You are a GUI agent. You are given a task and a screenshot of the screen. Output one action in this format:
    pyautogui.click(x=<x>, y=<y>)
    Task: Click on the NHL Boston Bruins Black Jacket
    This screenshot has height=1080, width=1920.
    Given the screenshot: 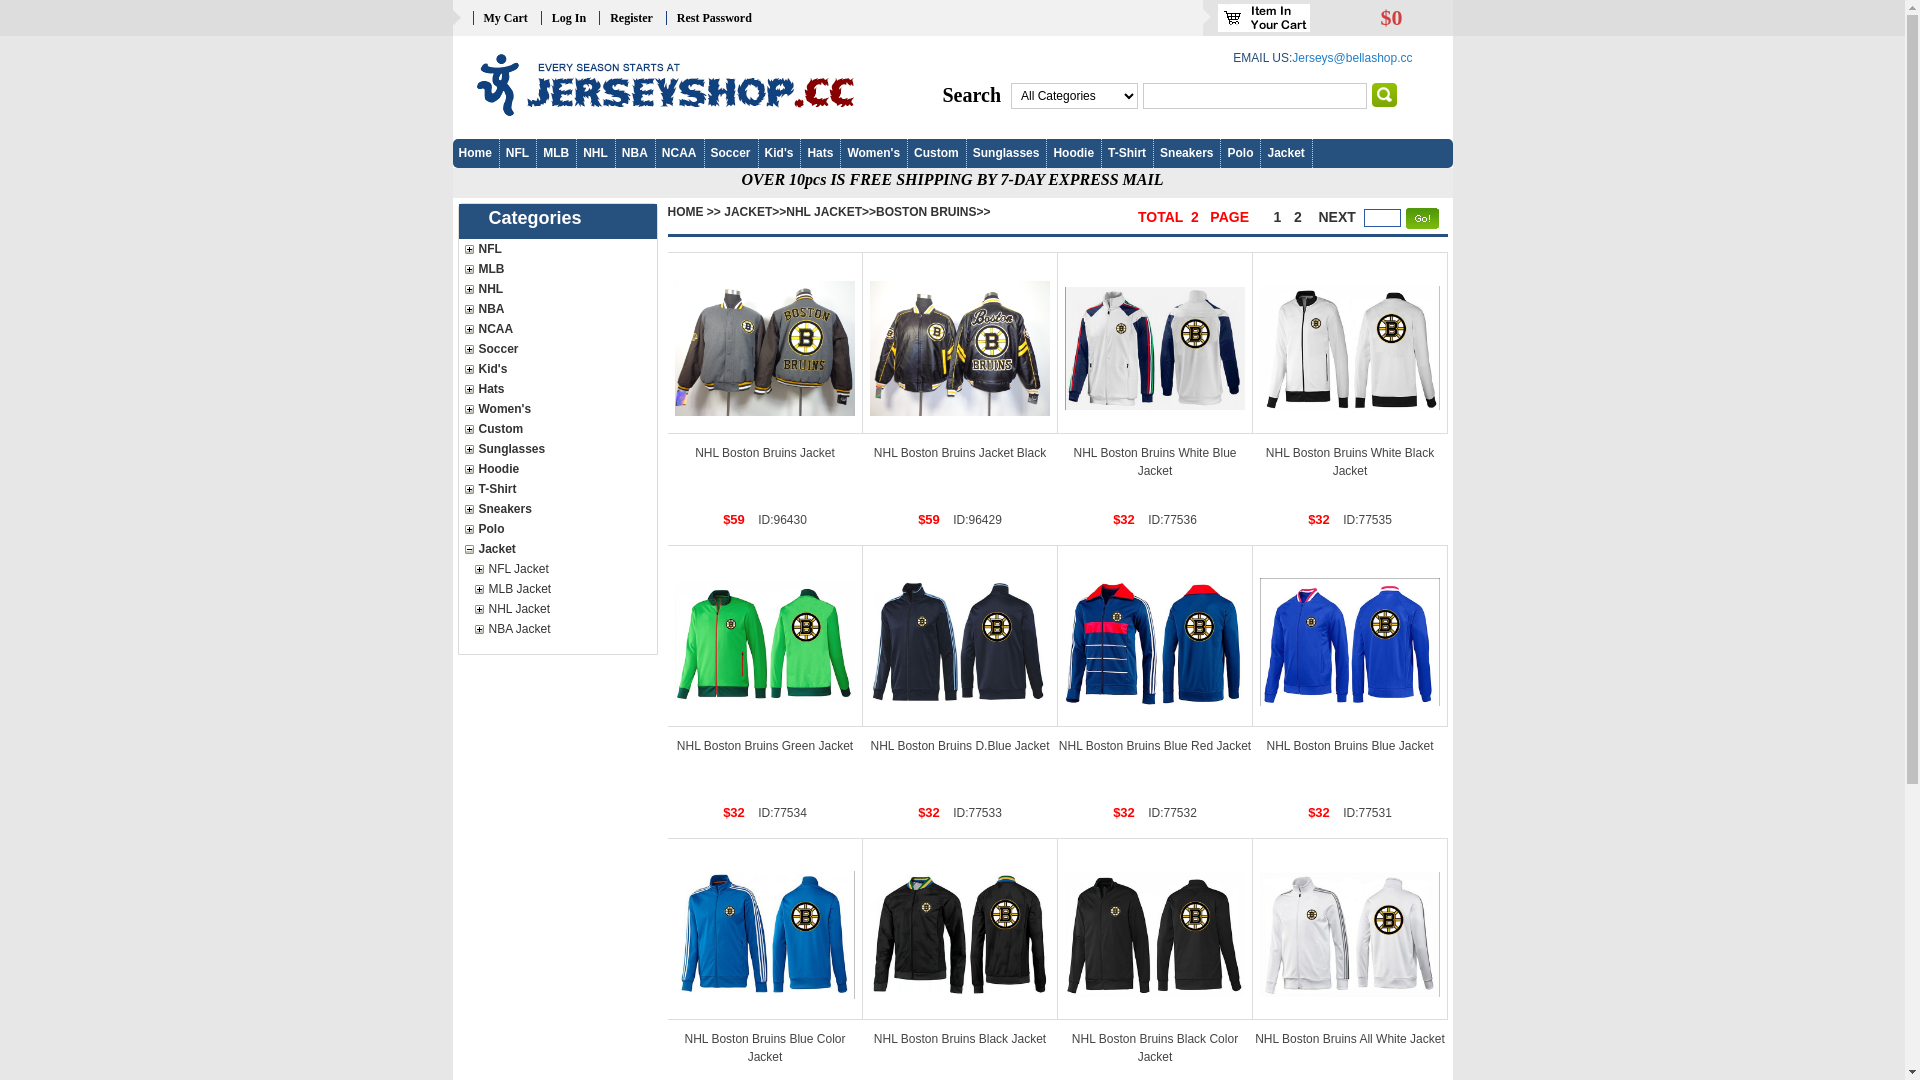 What is the action you would take?
    pyautogui.click(x=960, y=1039)
    